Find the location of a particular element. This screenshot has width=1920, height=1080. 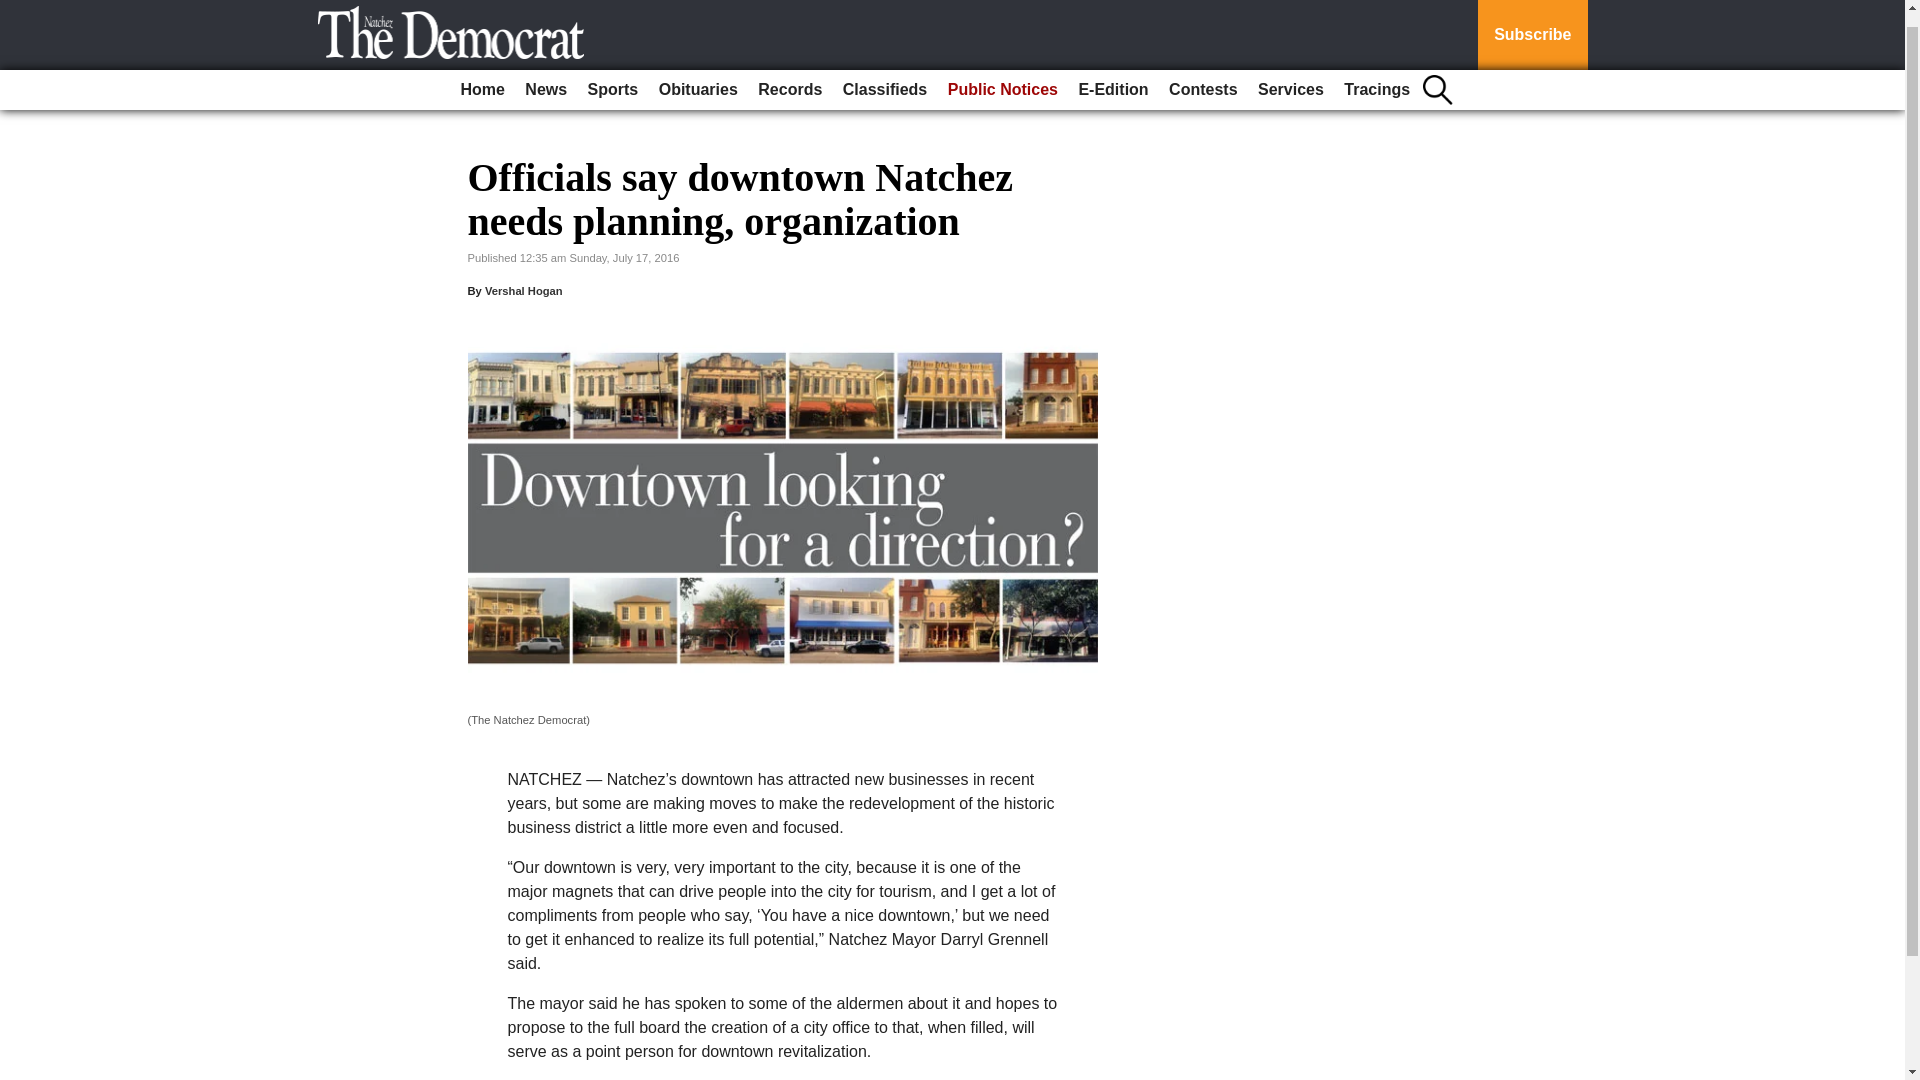

Go is located at coordinates (18, 4).